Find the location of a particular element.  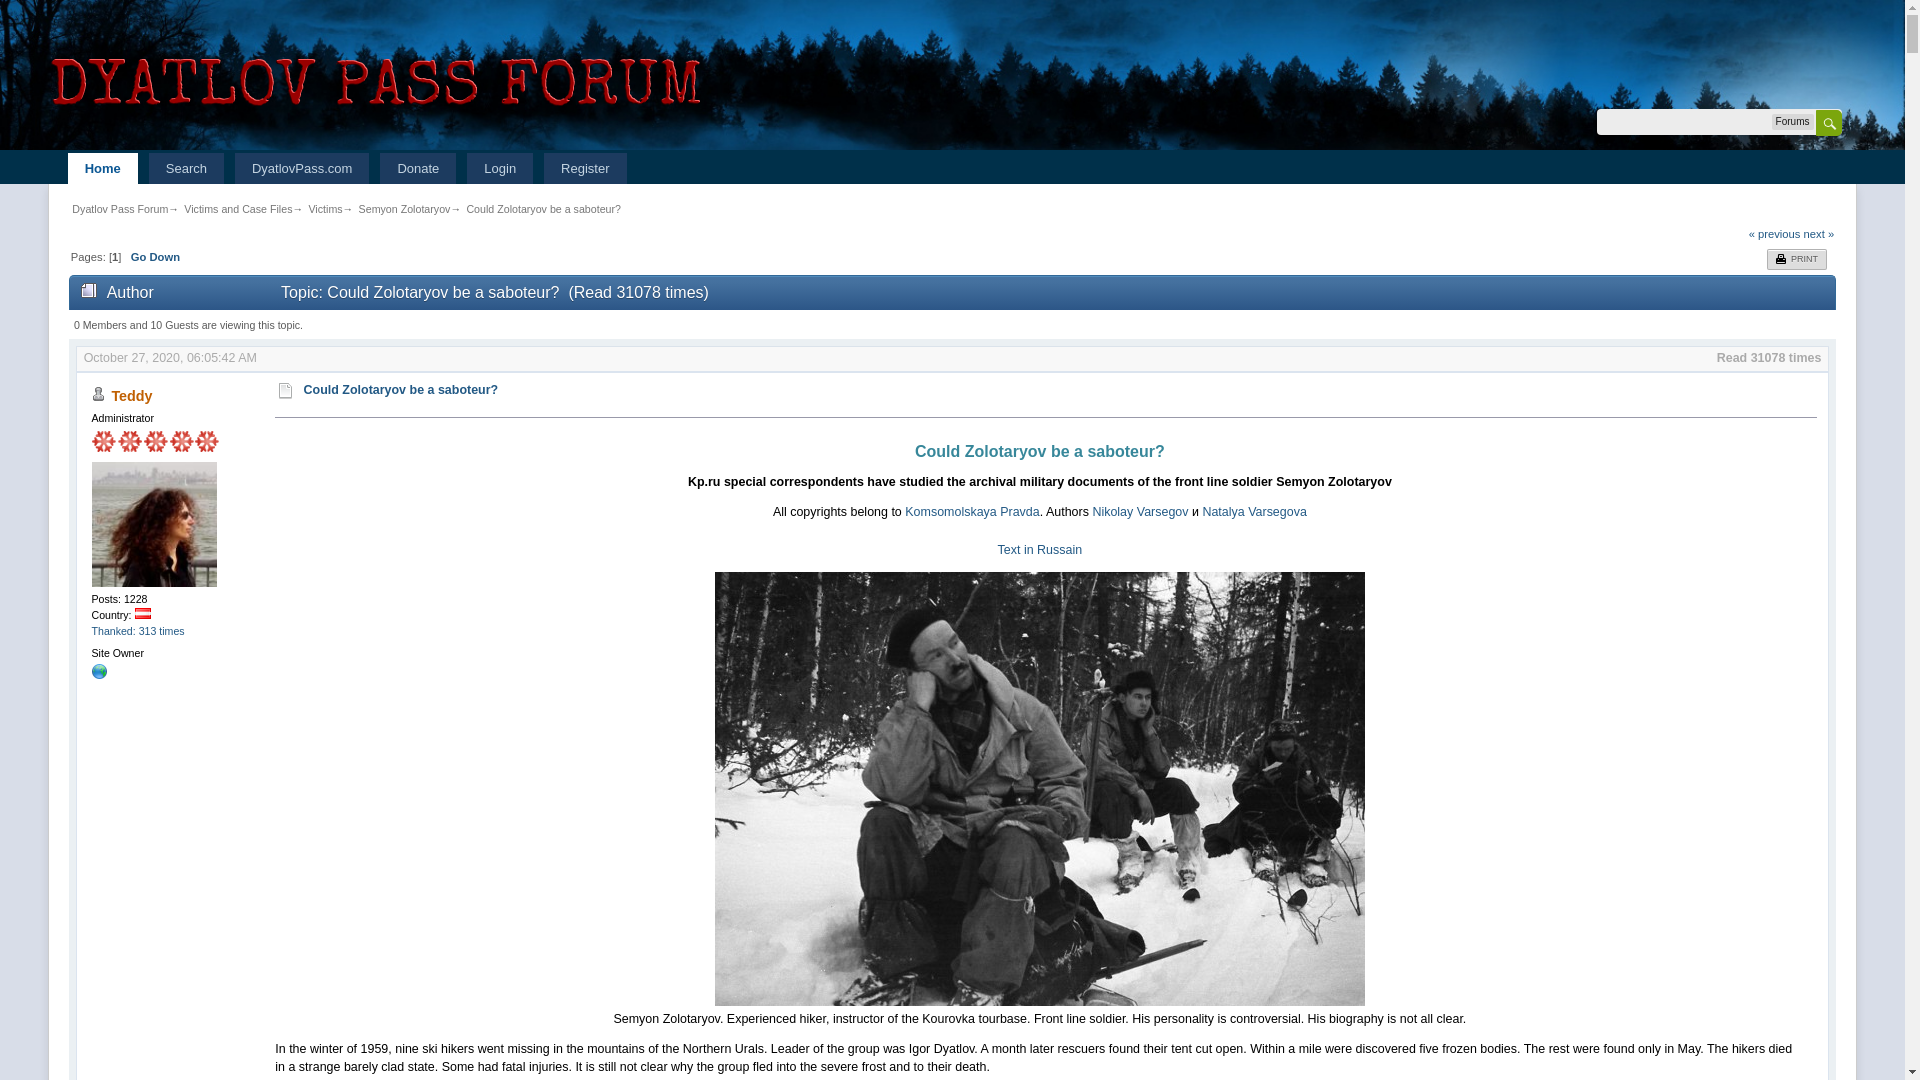

Nikolay Varsegov is located at coordinates (1140, 512).